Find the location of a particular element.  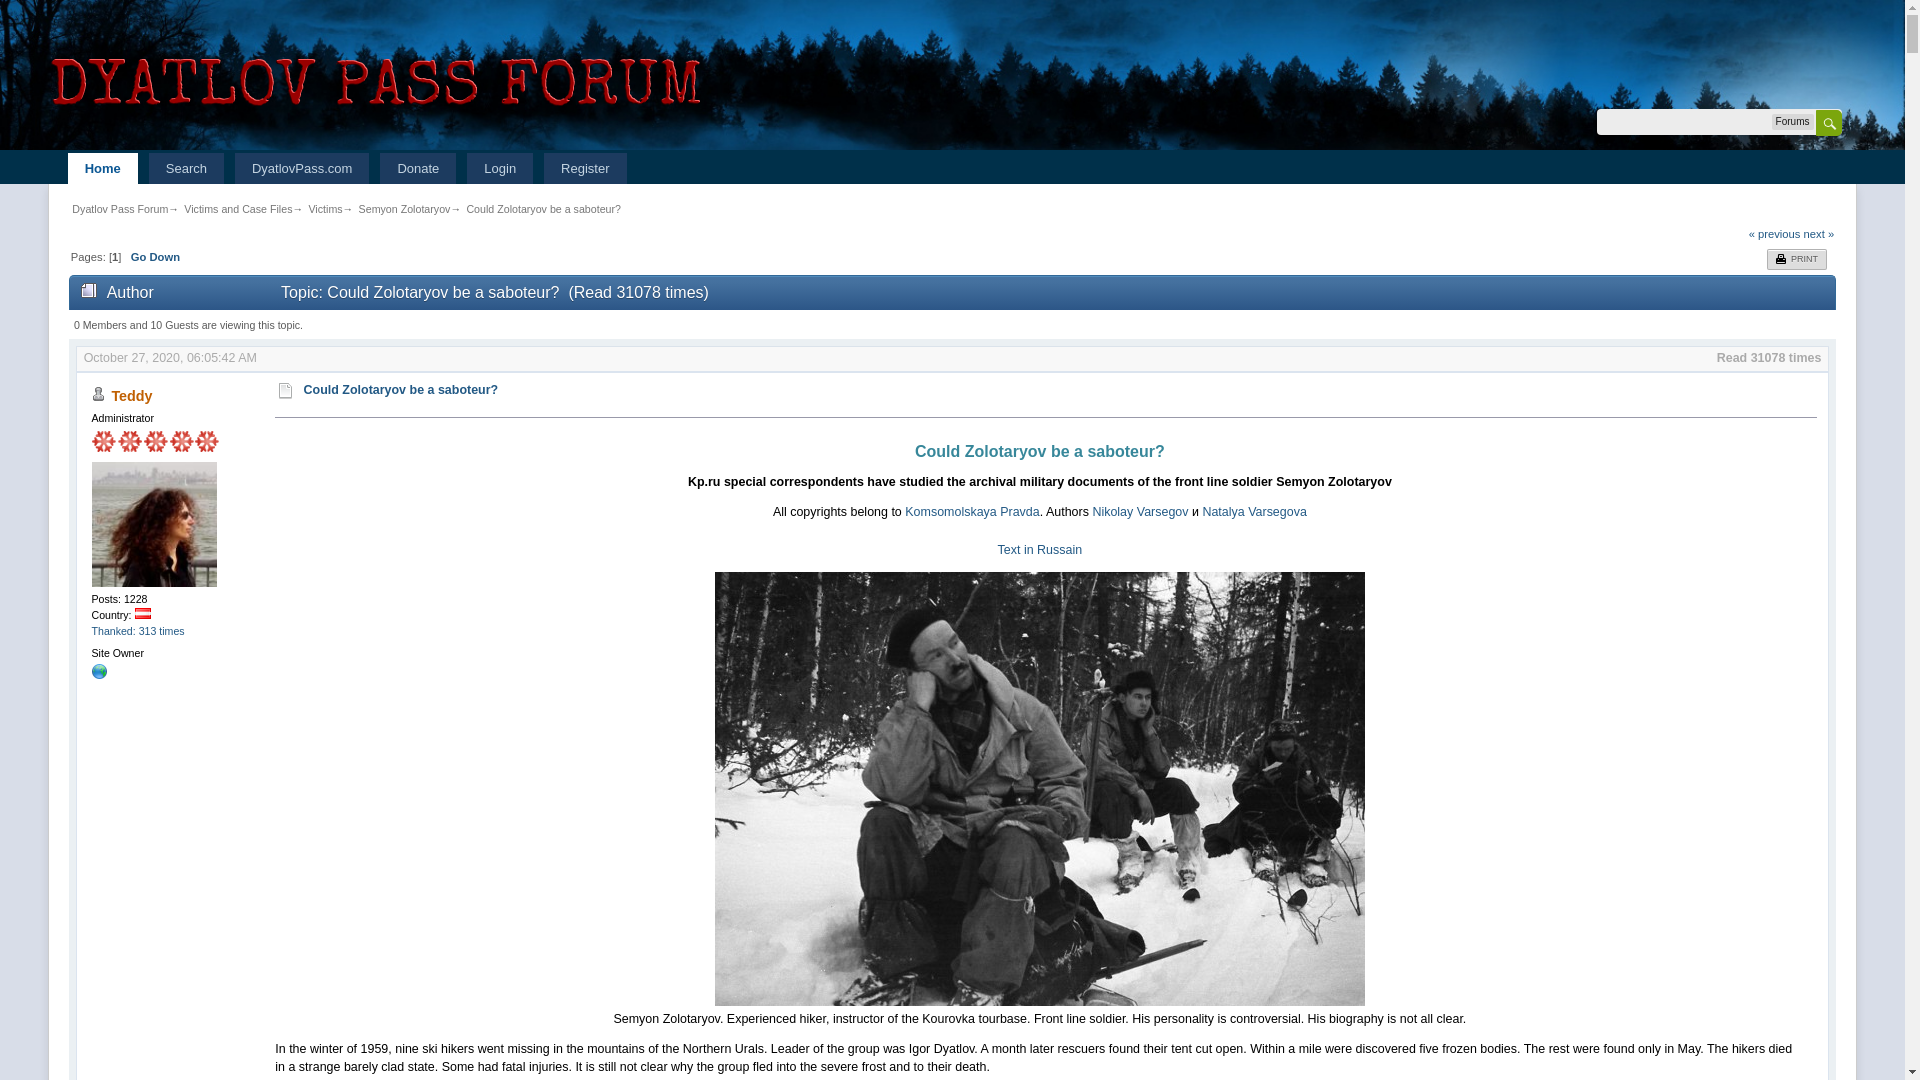

Nikolay Varsegov is located at coordinates (1140, 512).